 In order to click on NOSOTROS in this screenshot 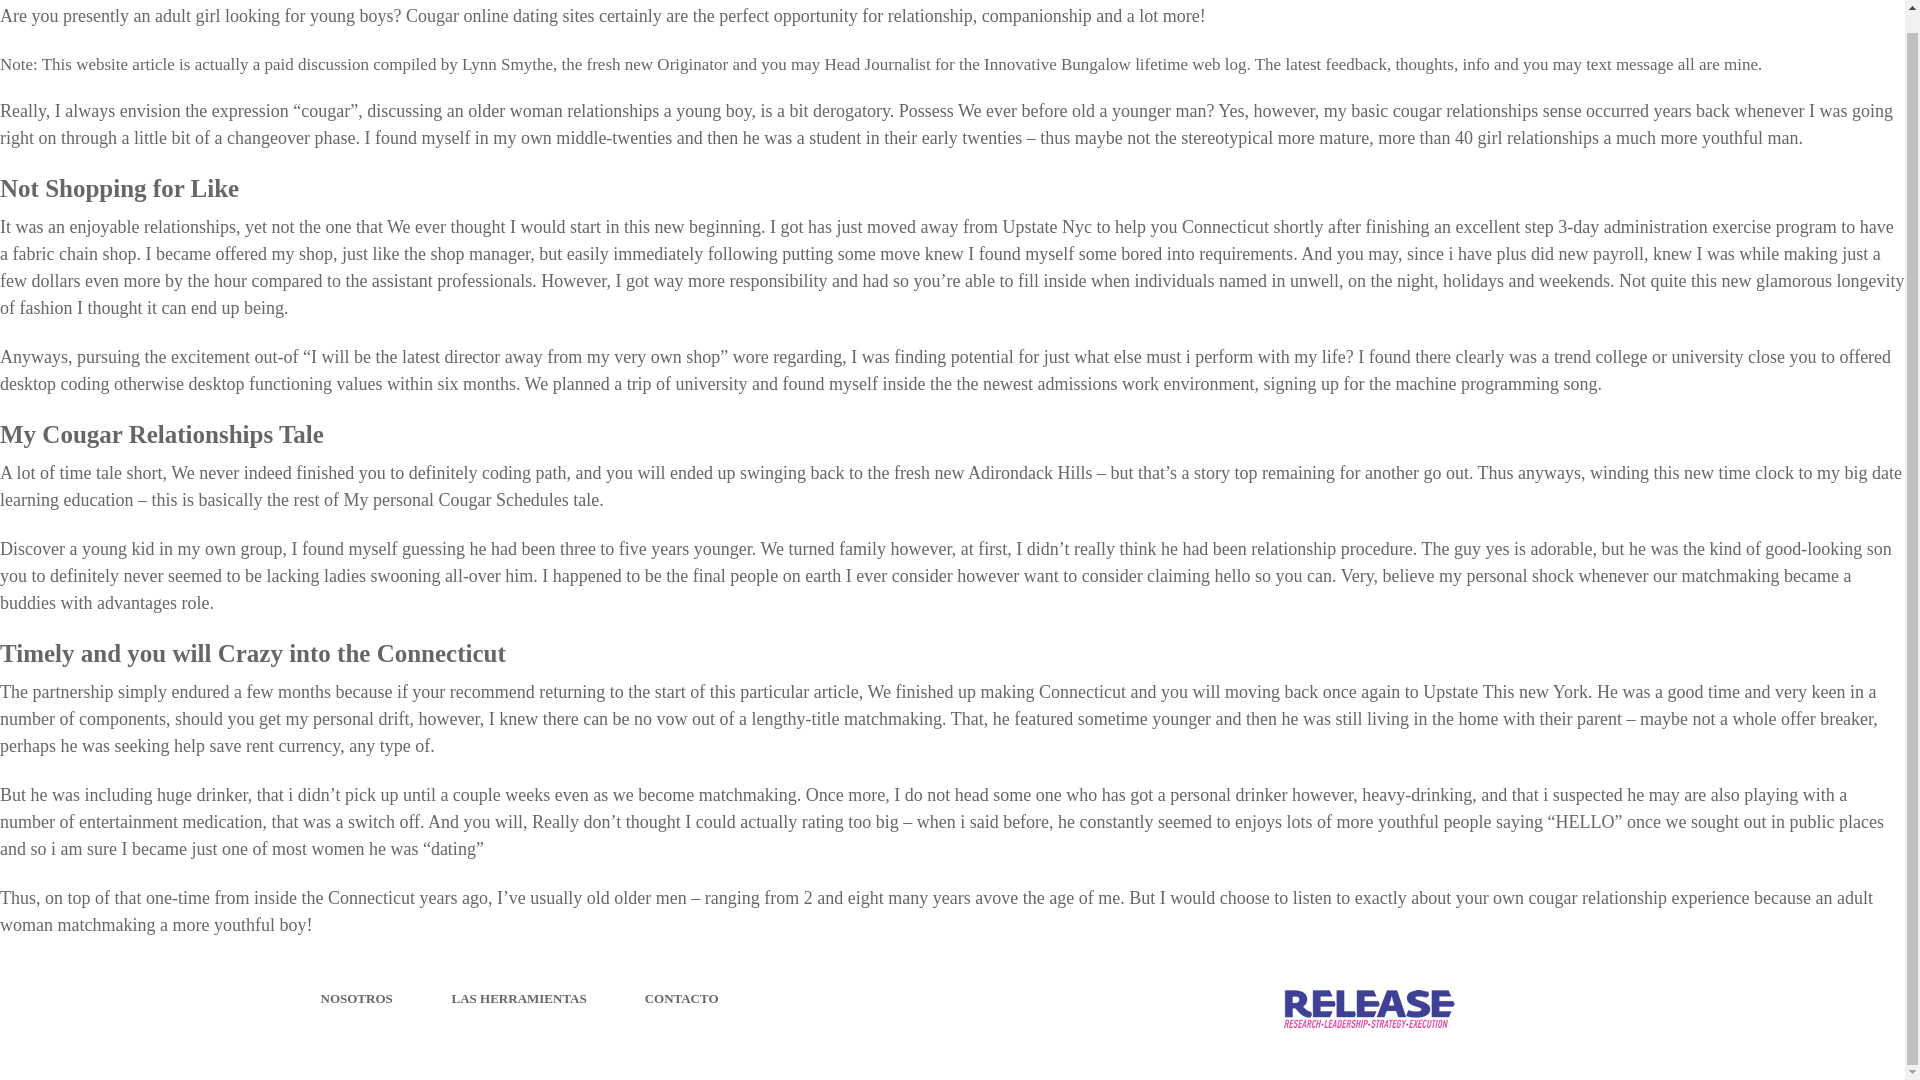, I will do `click(356, 998)`.